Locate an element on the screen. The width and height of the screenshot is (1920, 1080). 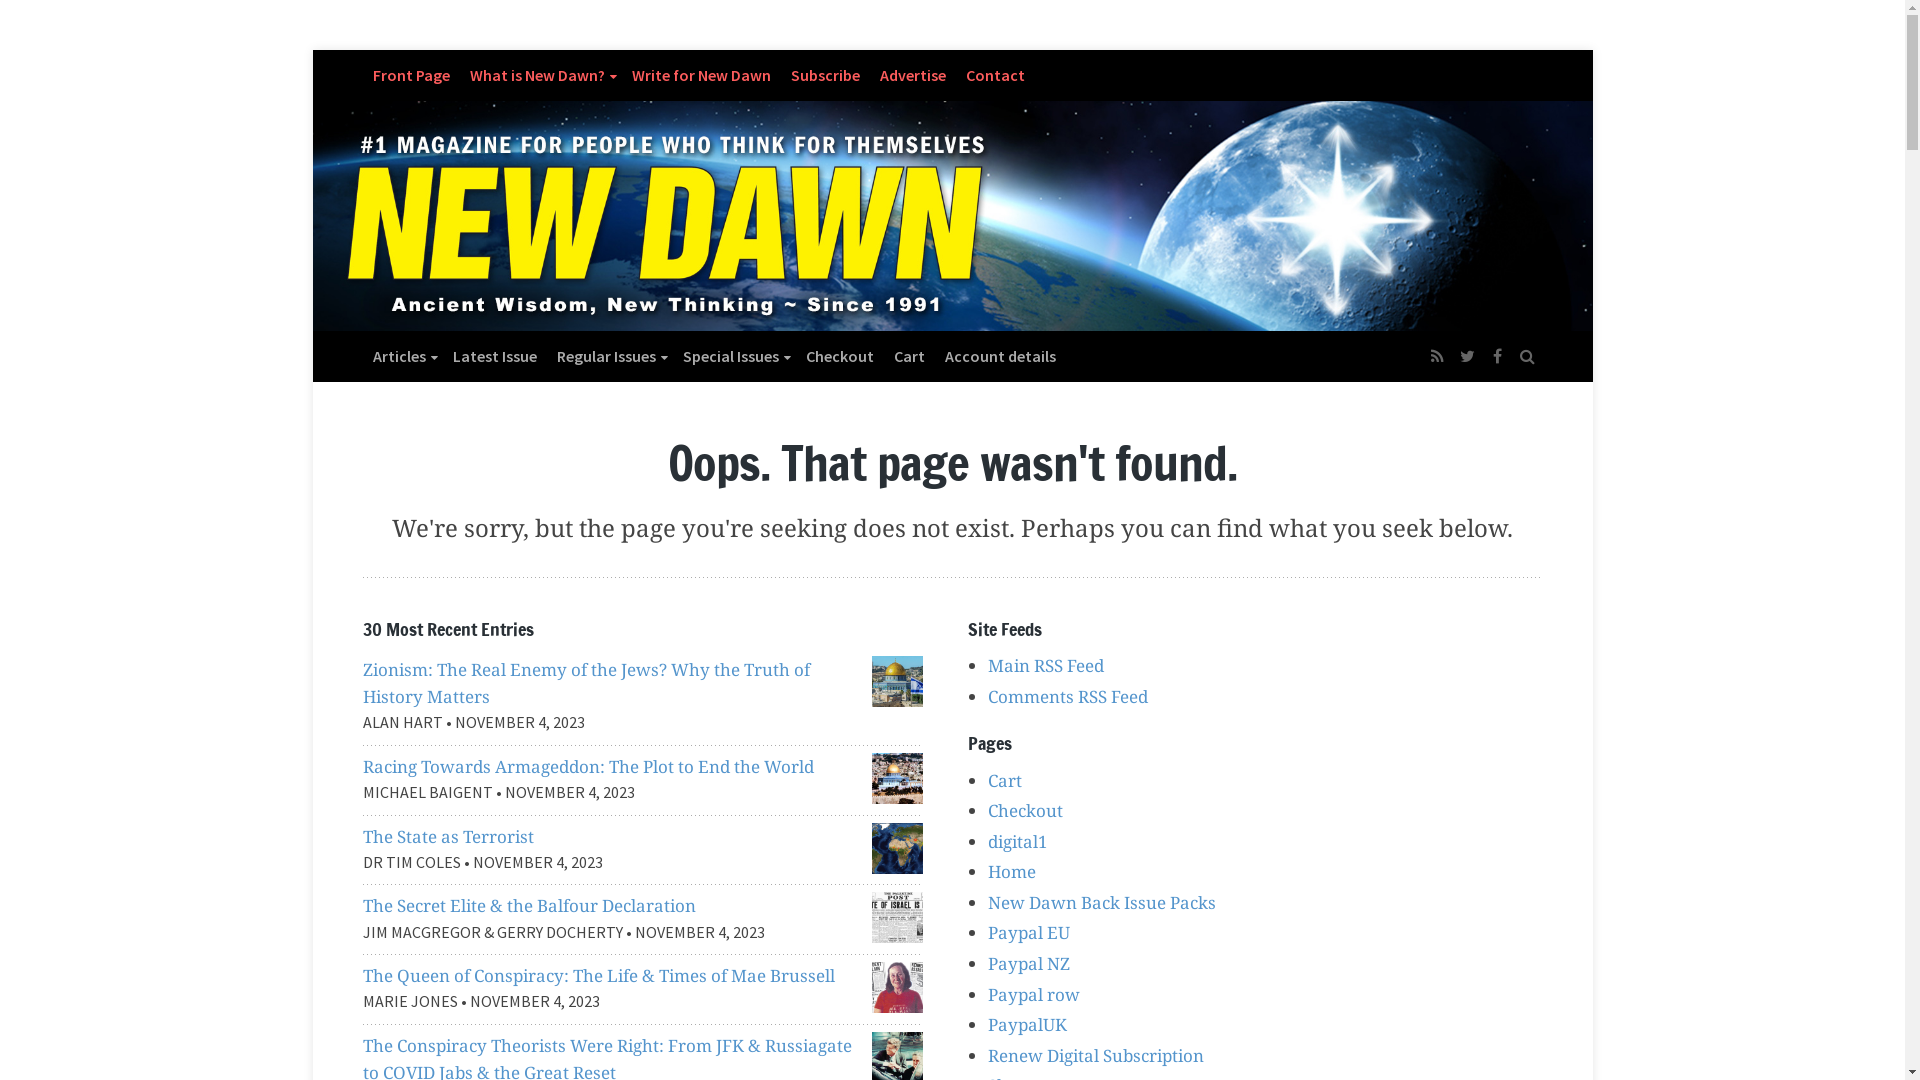
Latest Issue is located at coordinates (494, 356).